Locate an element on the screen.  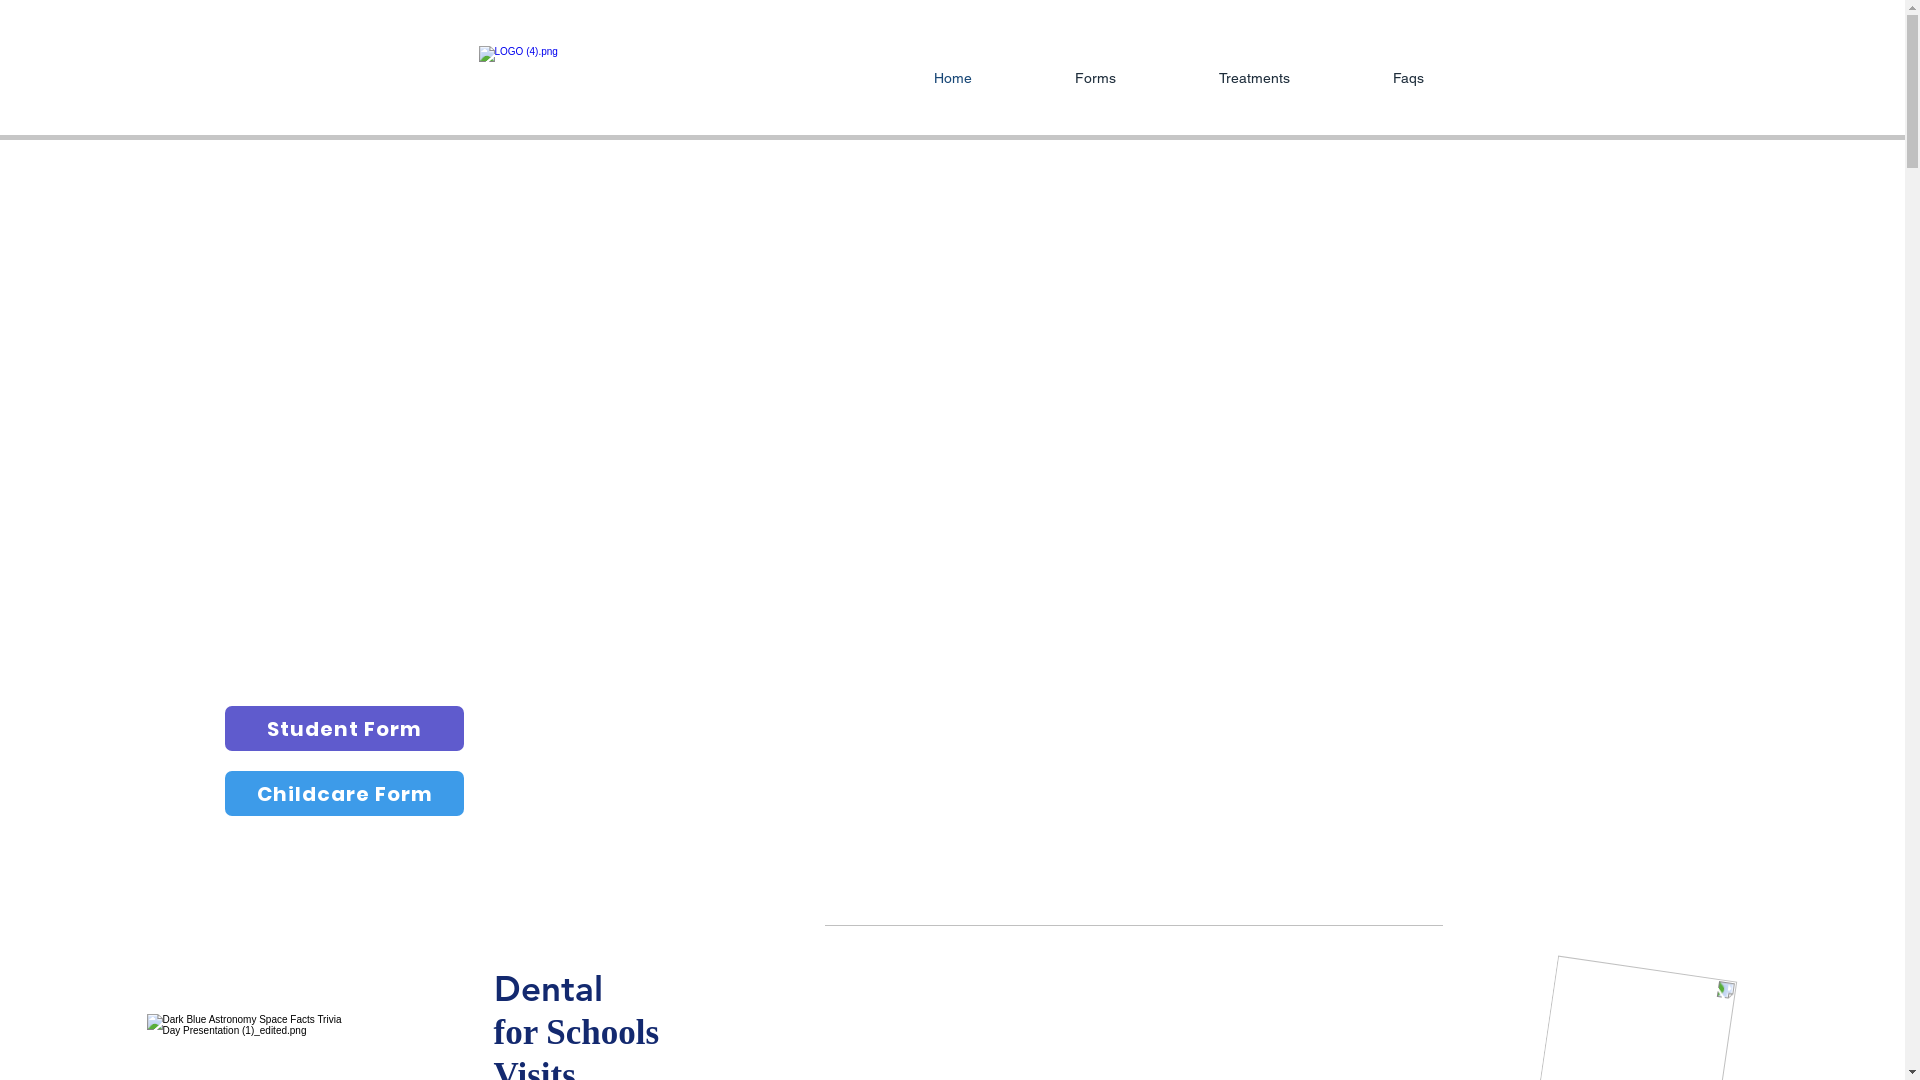
Childcare Form is located at coordinates (344, 794).